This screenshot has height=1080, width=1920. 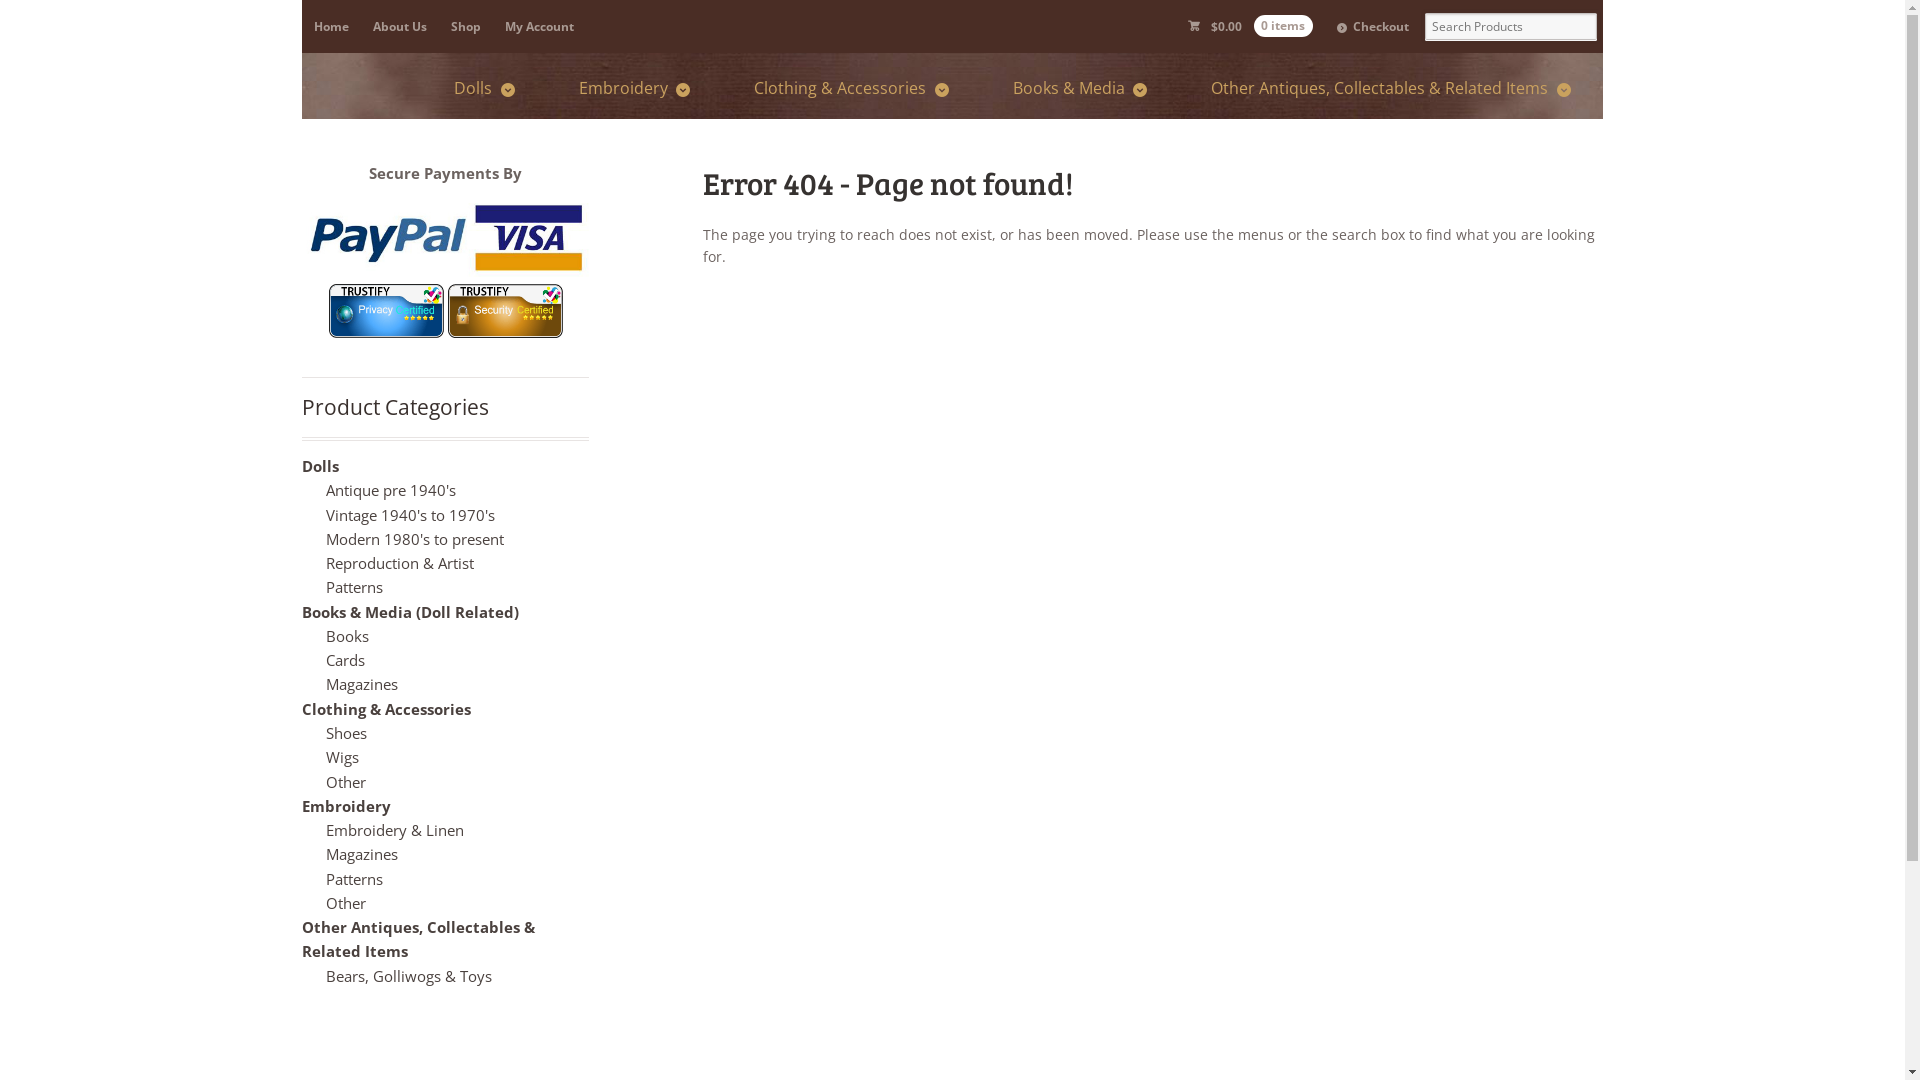 What do you see at coordinates (634, 88) in the screenshot?
I see `Embroidery` at bounding box center [634, 88].